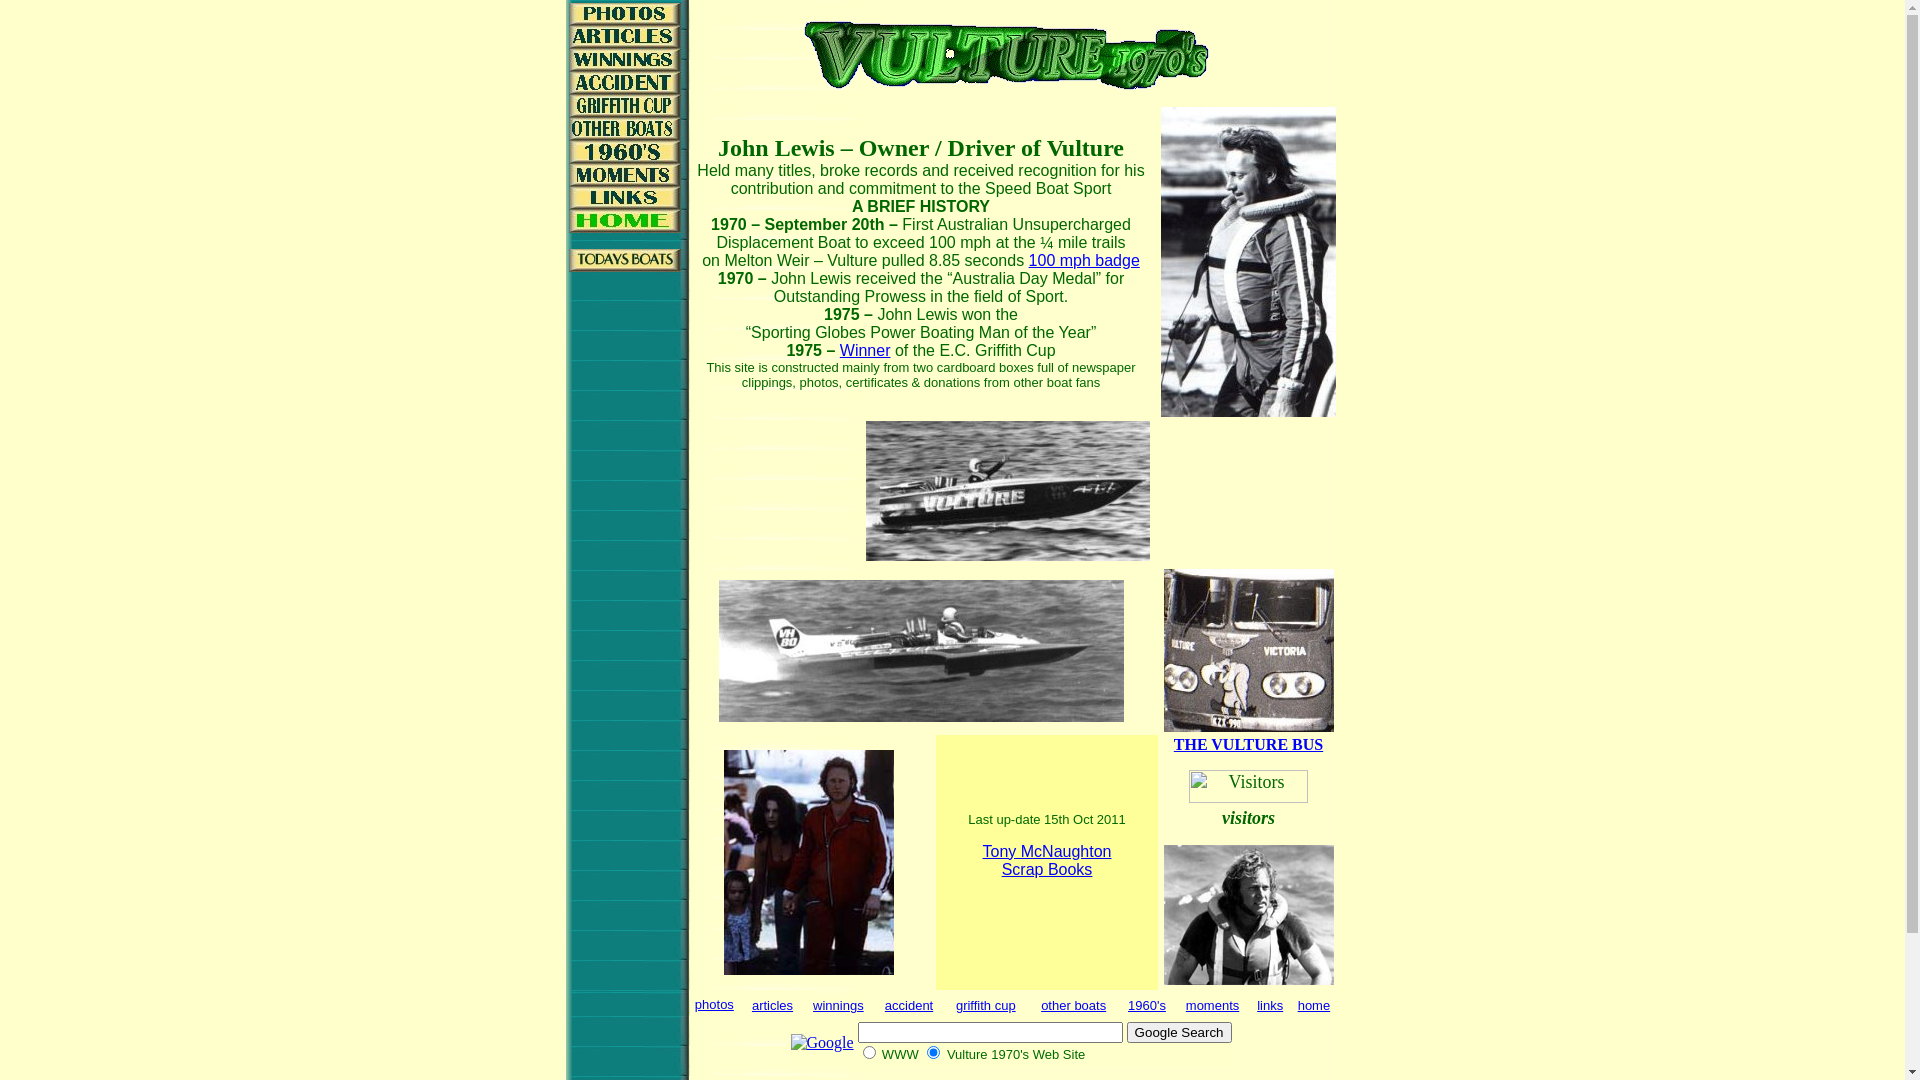  What do you see at coordinates (772, 1006) in the screenshot?
I see `articles` at bounding box center [772, 1006].